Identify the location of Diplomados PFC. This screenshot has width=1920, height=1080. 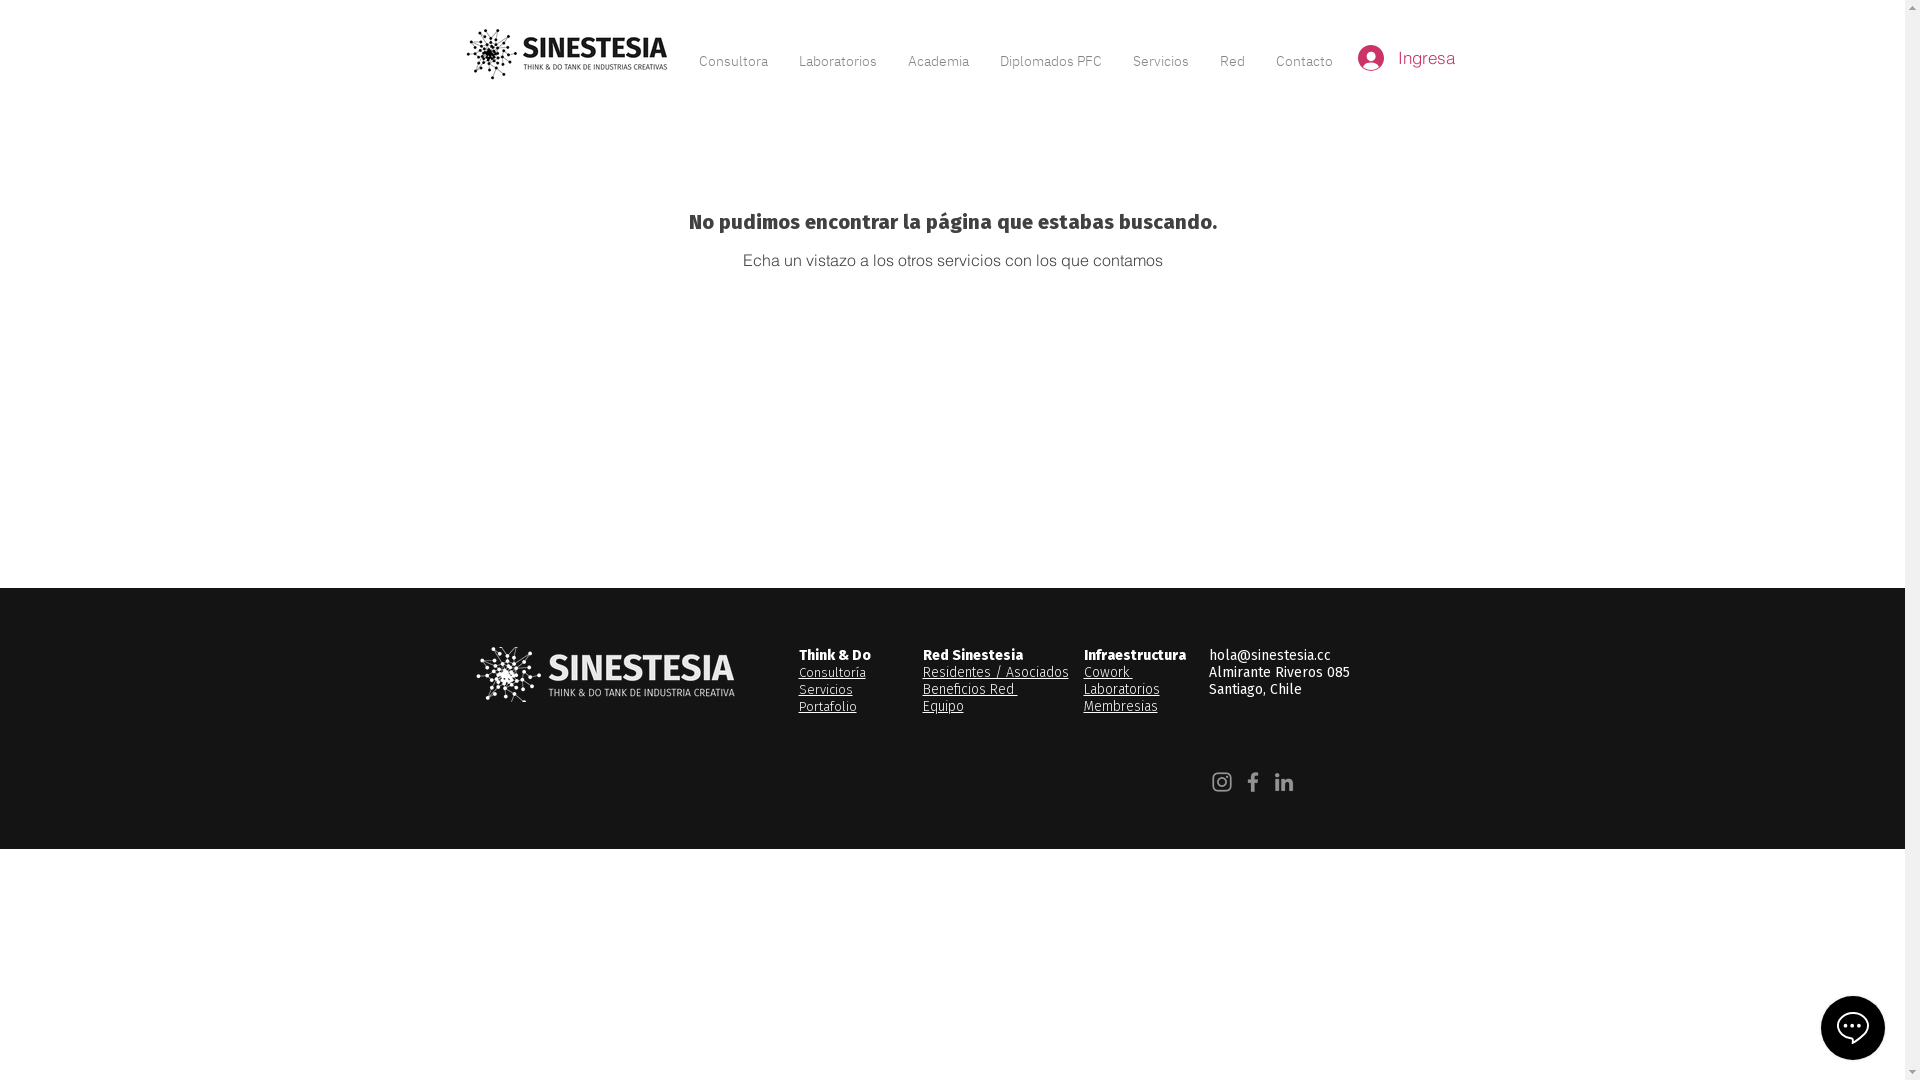
(1050, 52).